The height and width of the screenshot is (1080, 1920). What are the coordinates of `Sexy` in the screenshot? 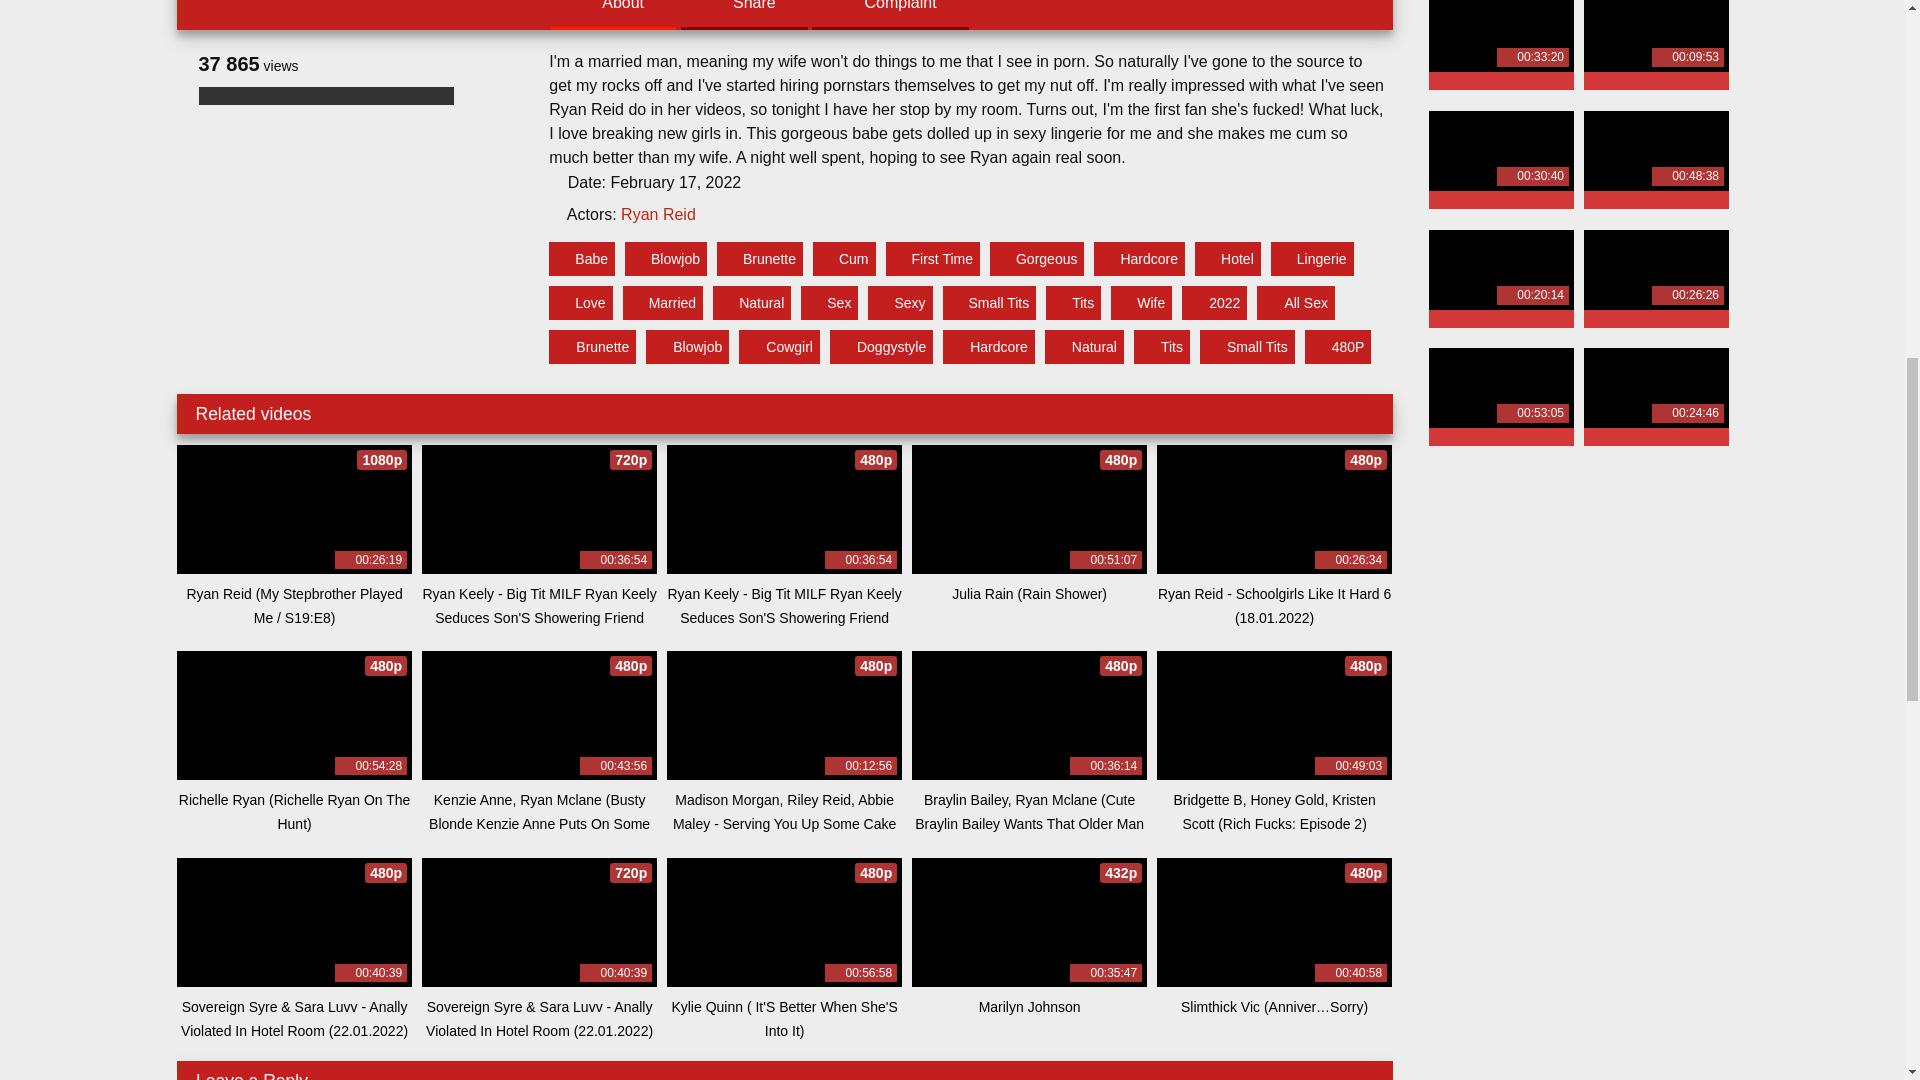 It's located at (899, 302).